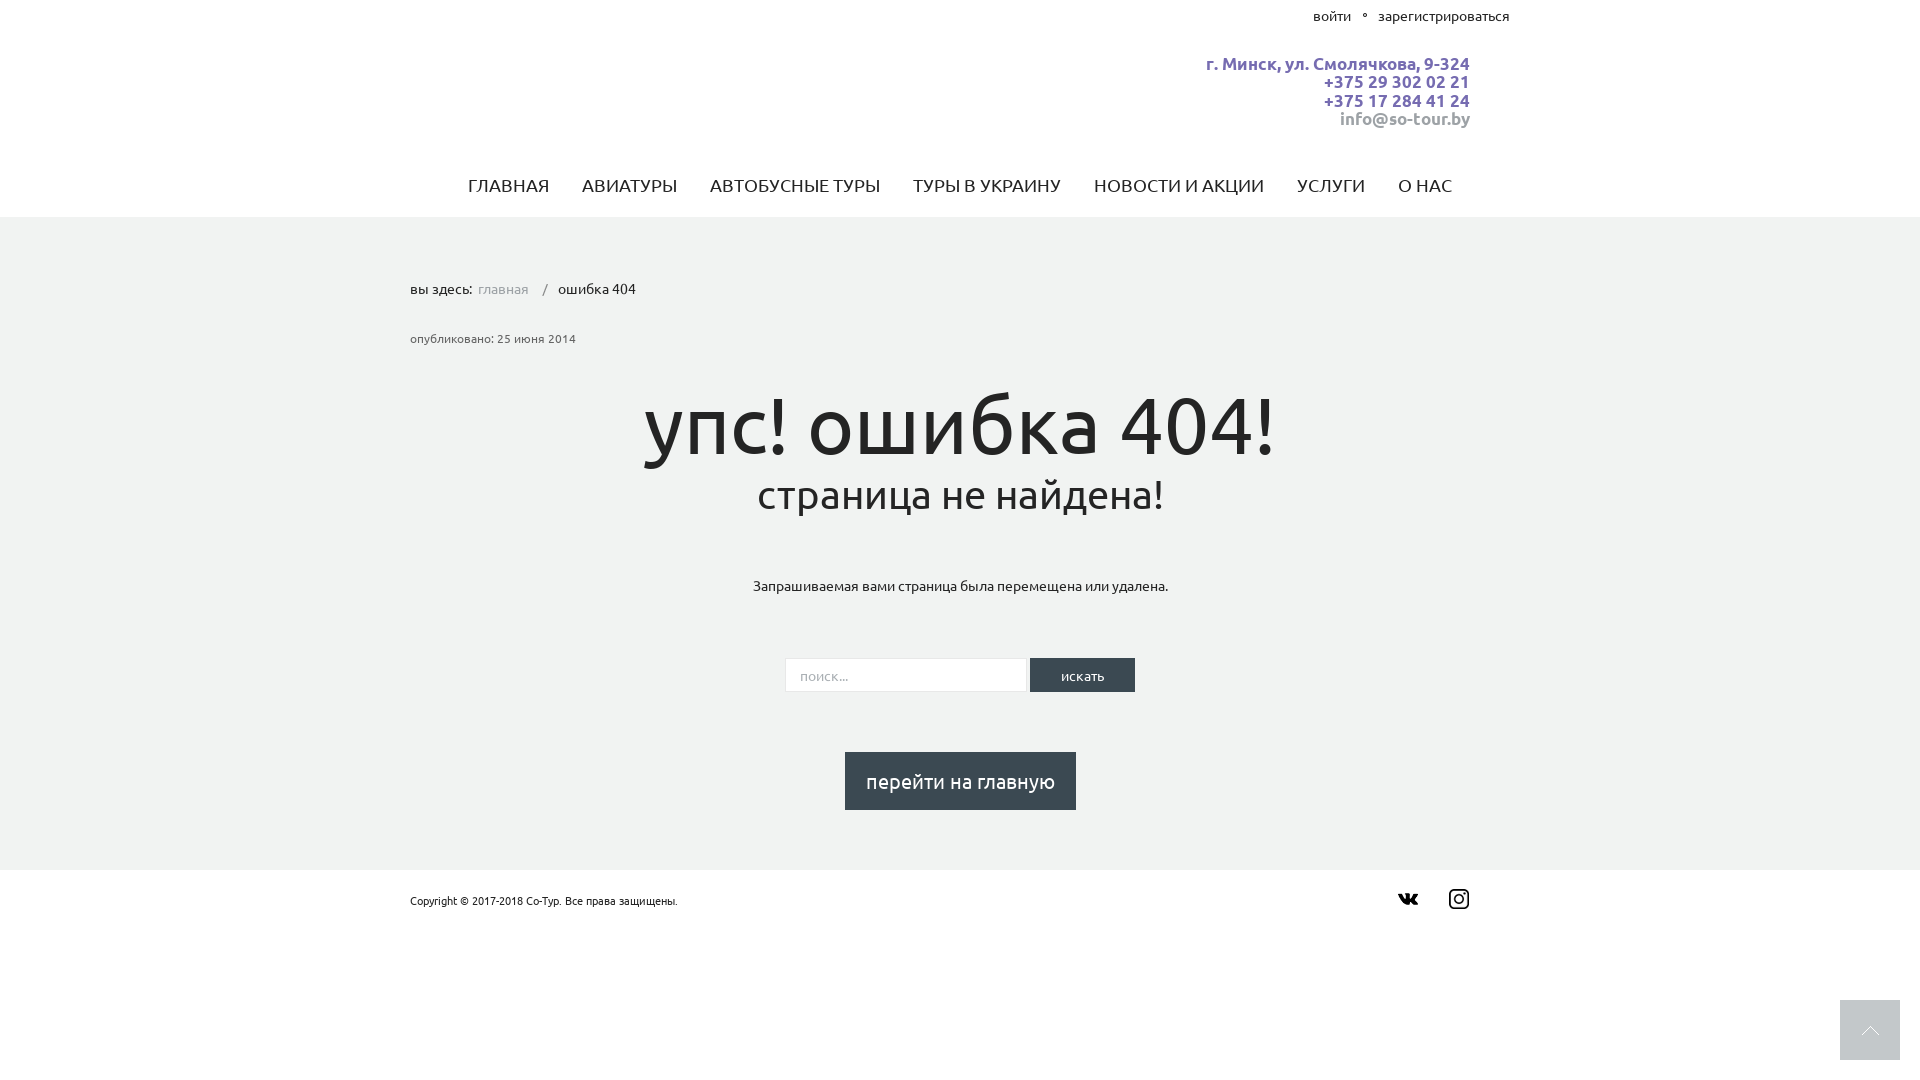 This screenshot has height=1080, width=1920. What do you see at coordinates (1405, 118) in the screenshot?
I see `info@so-tour.by` at bounding box center [1405, 118].